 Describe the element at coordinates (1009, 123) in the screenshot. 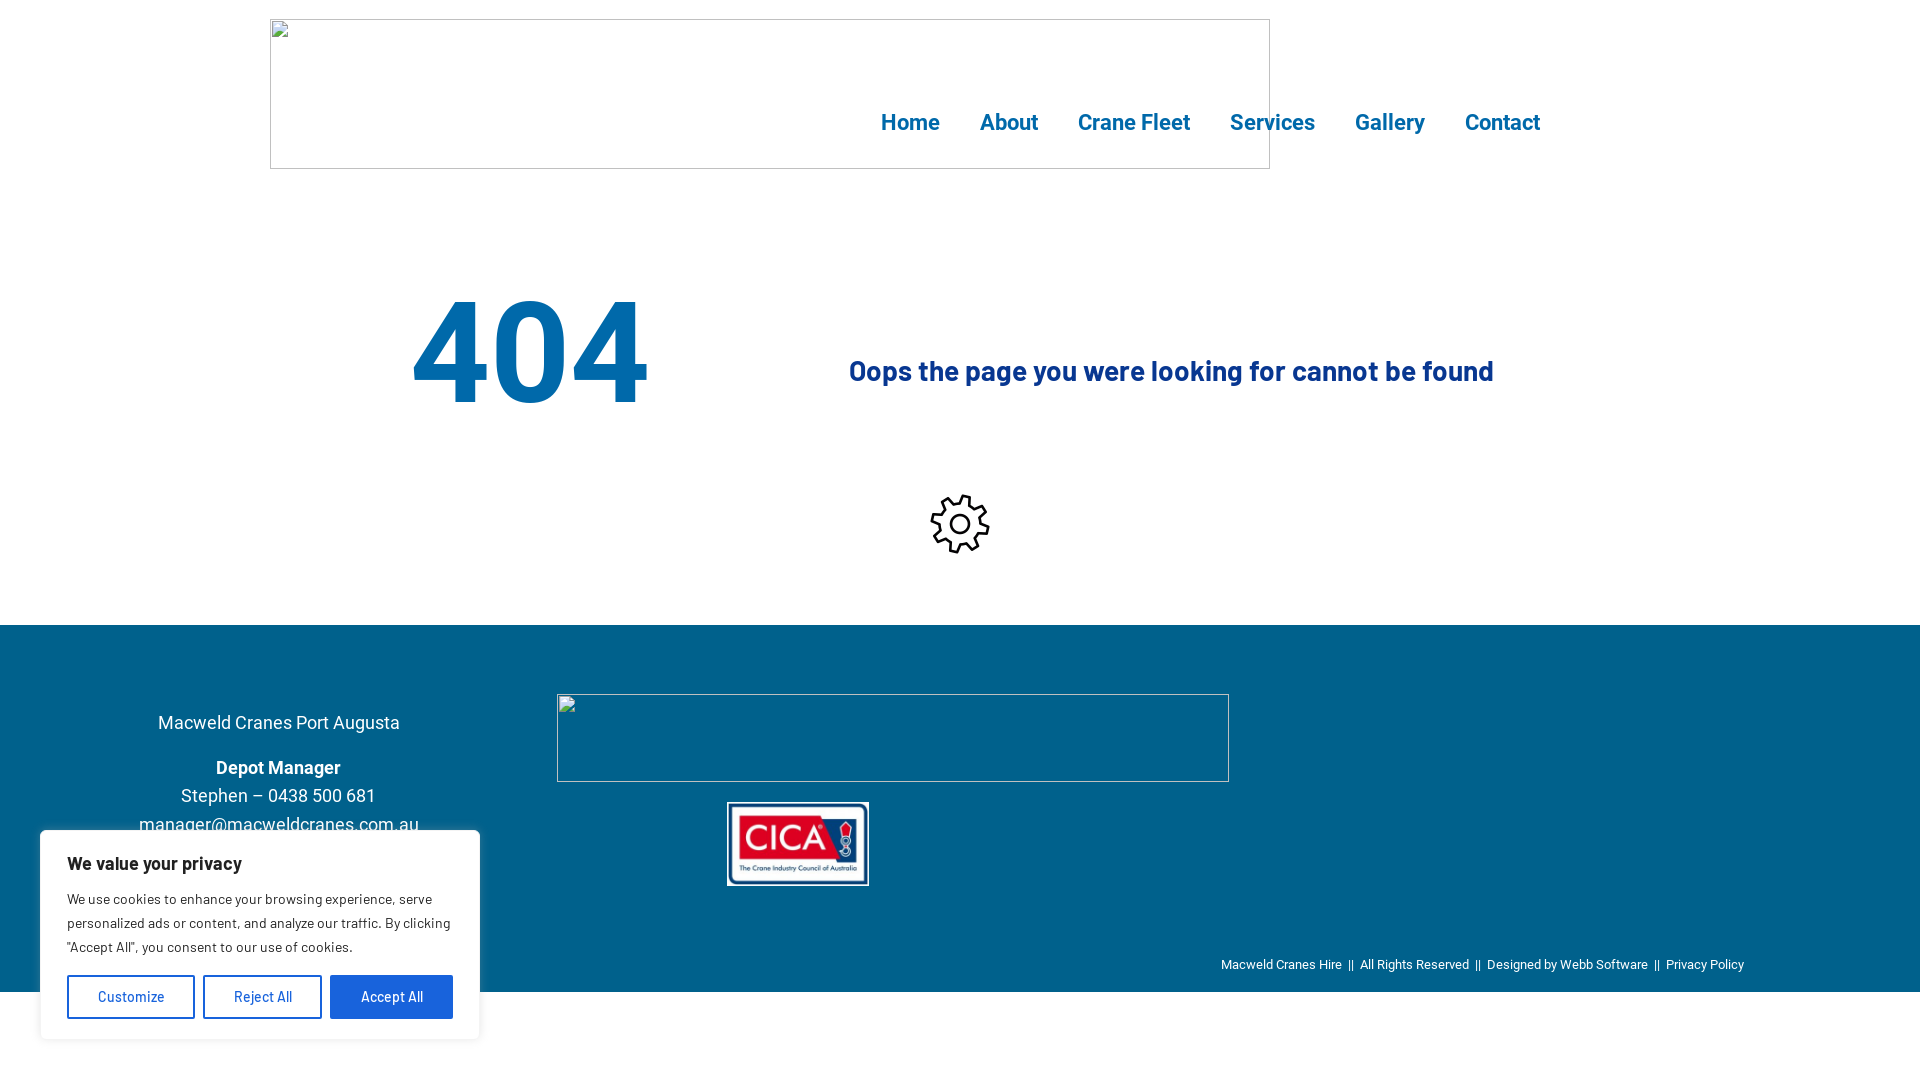

I see `About` at that location.